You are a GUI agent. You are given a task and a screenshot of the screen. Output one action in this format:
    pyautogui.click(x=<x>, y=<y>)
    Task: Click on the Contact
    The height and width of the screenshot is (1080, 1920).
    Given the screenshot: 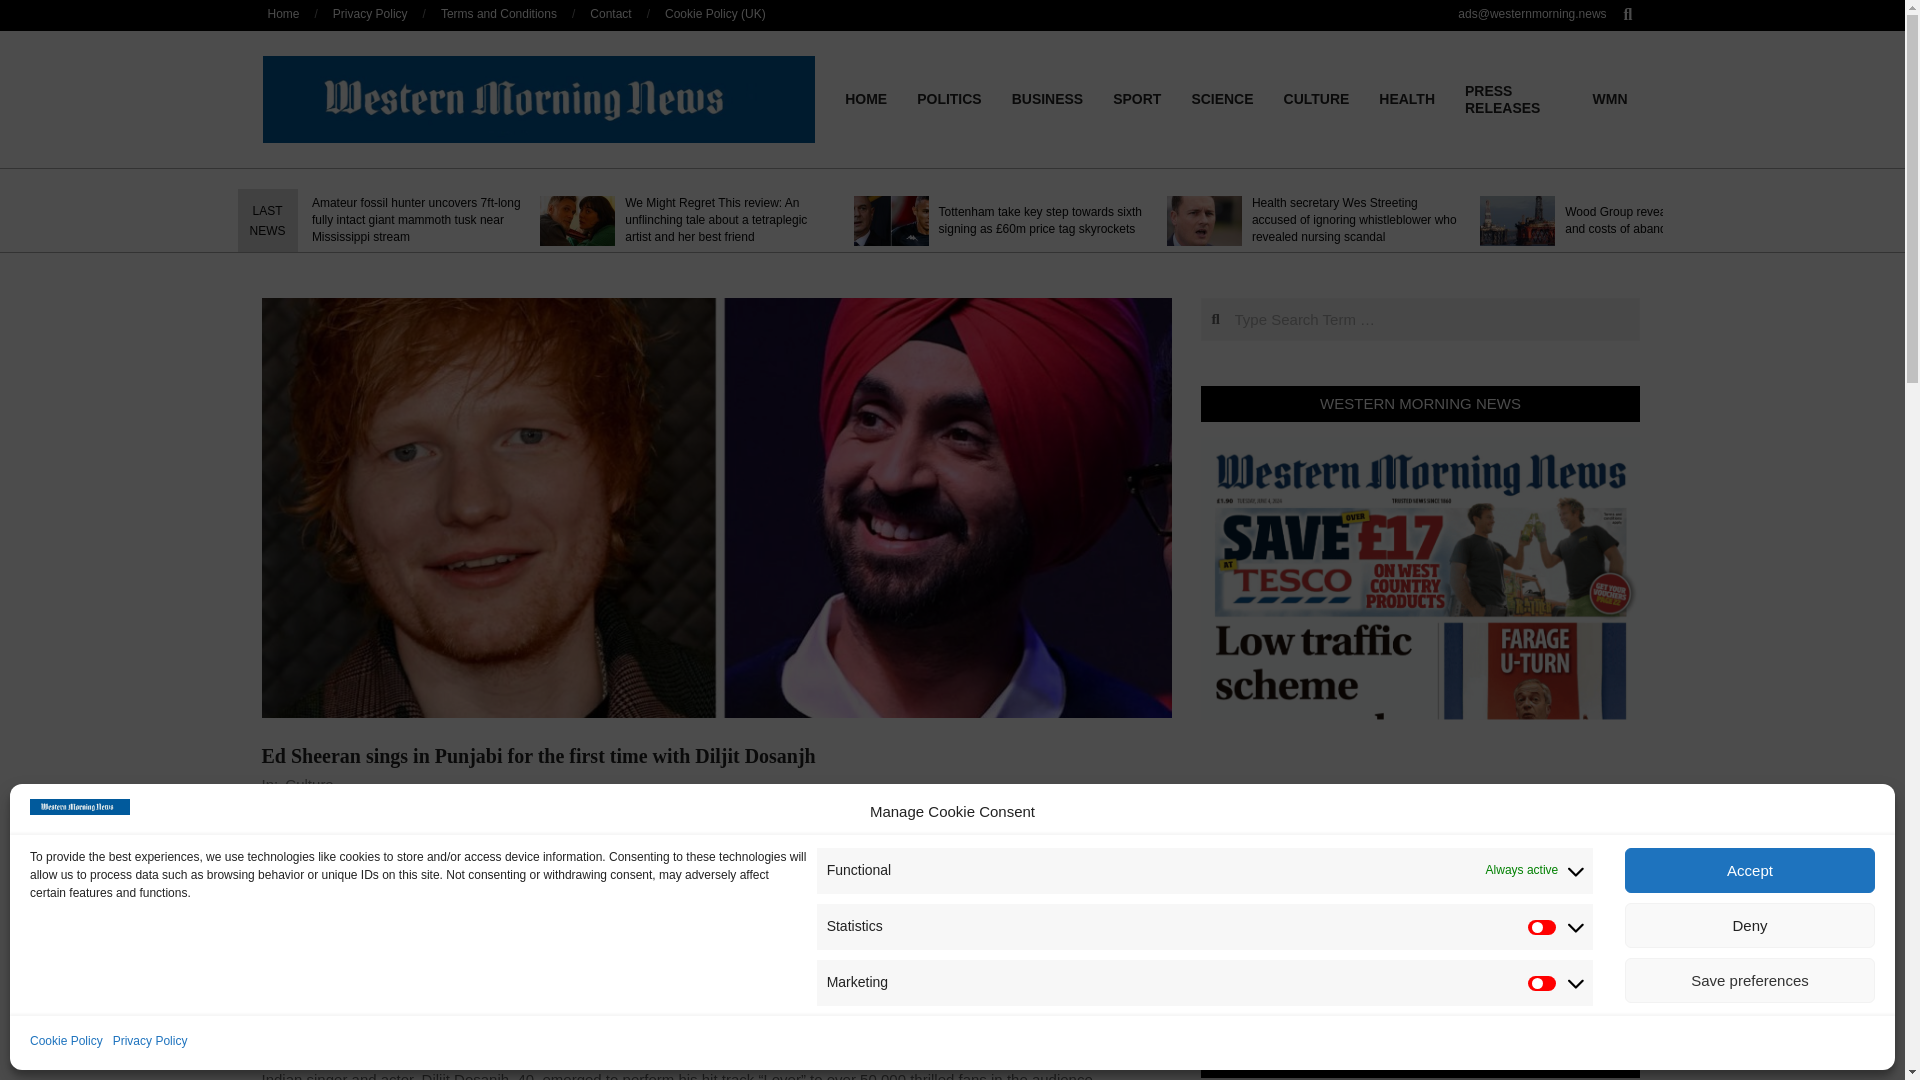 What is the action you would take?
    pyautogui.click(x=610, y=13)
    